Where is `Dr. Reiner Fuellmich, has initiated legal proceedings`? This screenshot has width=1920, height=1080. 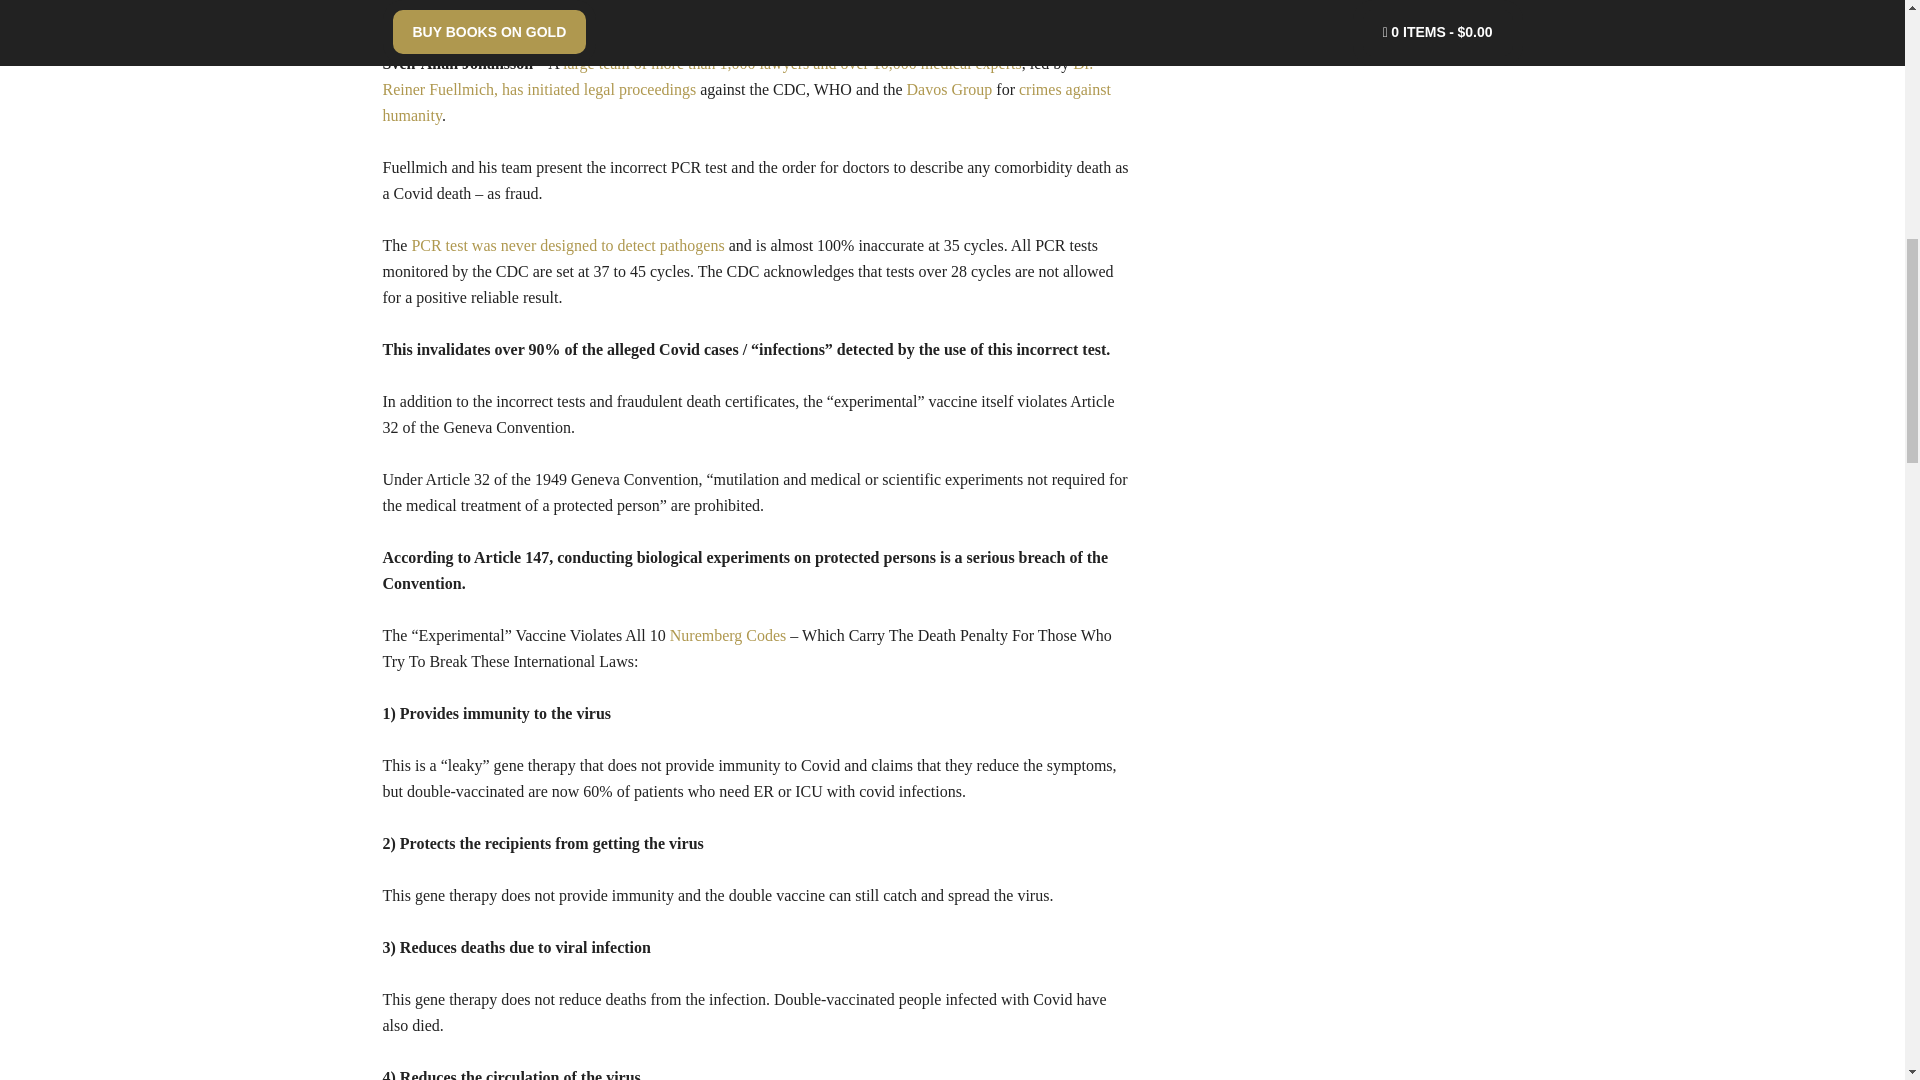
Dr. Reiner Fuellmich, has initiated legal proceedings is located at coordinates (737, 76).